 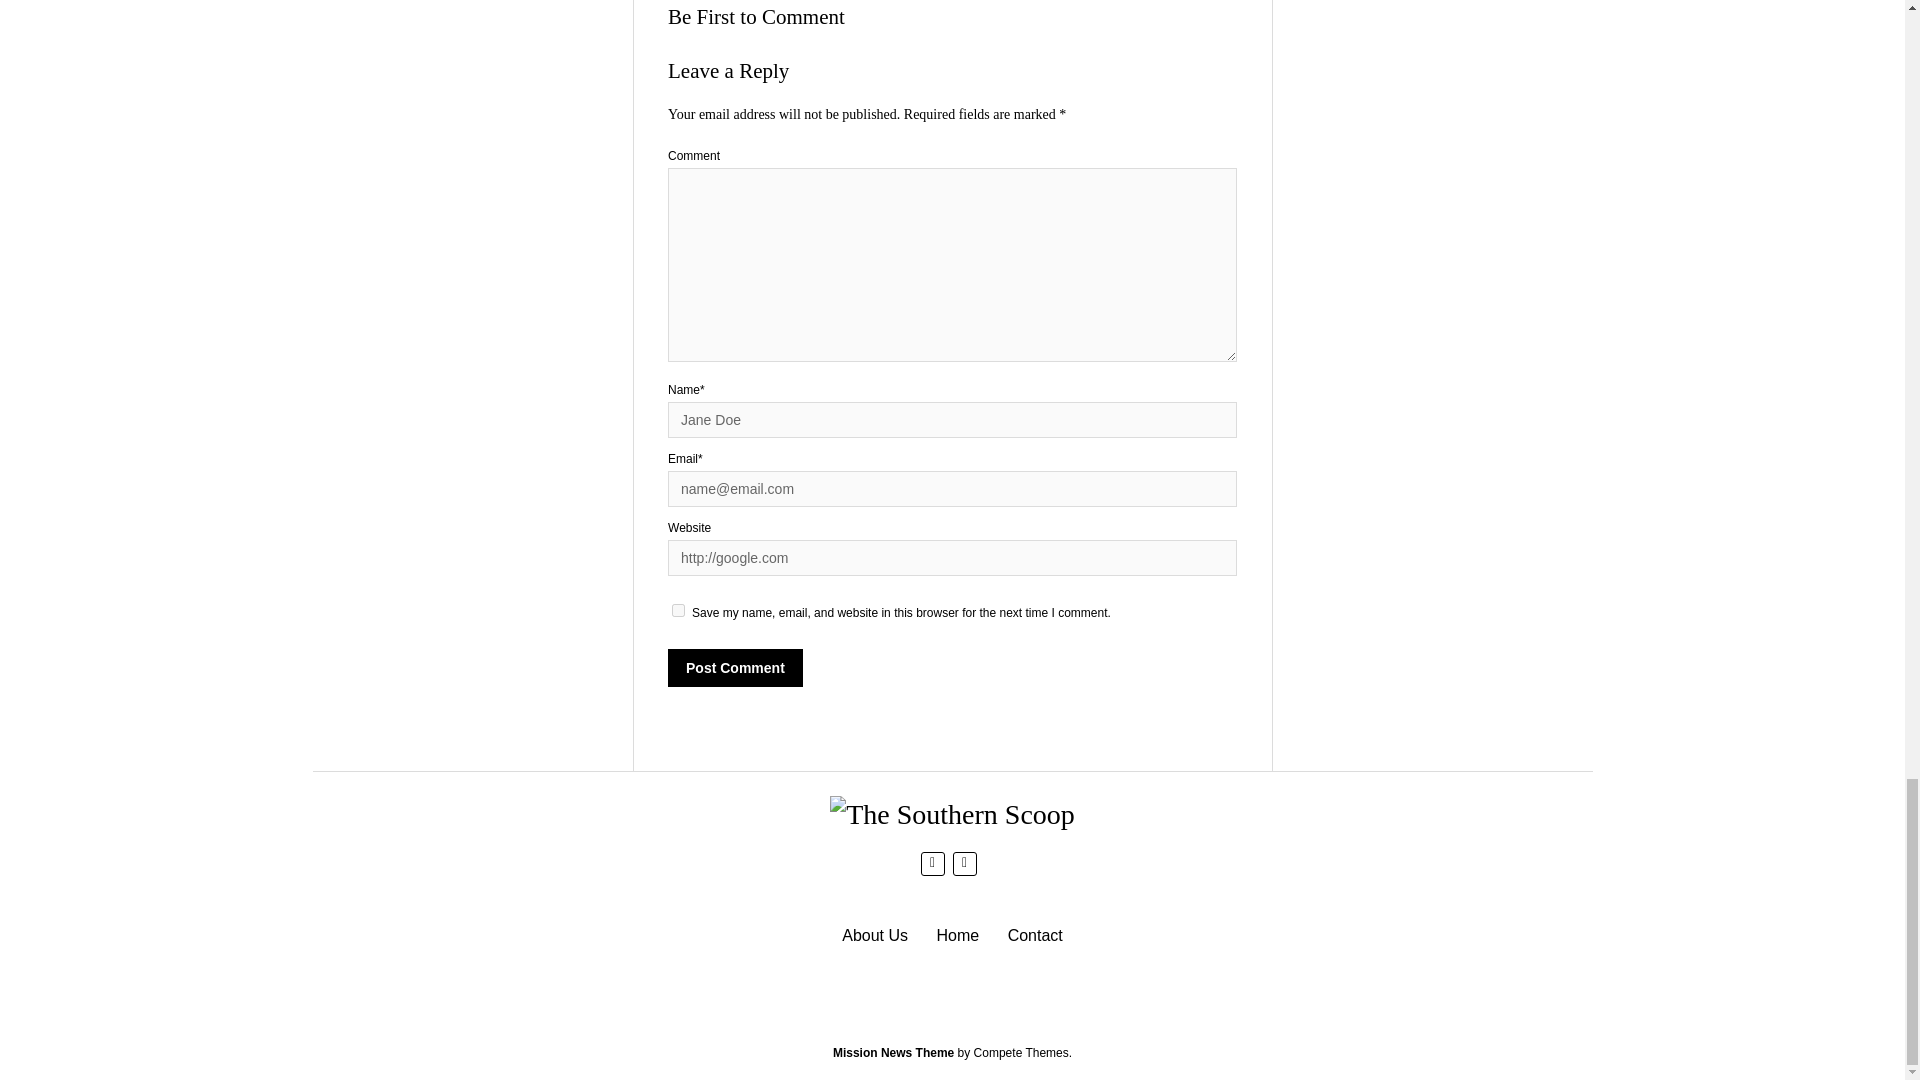 I want to click on email, so click(x=964, y=863).